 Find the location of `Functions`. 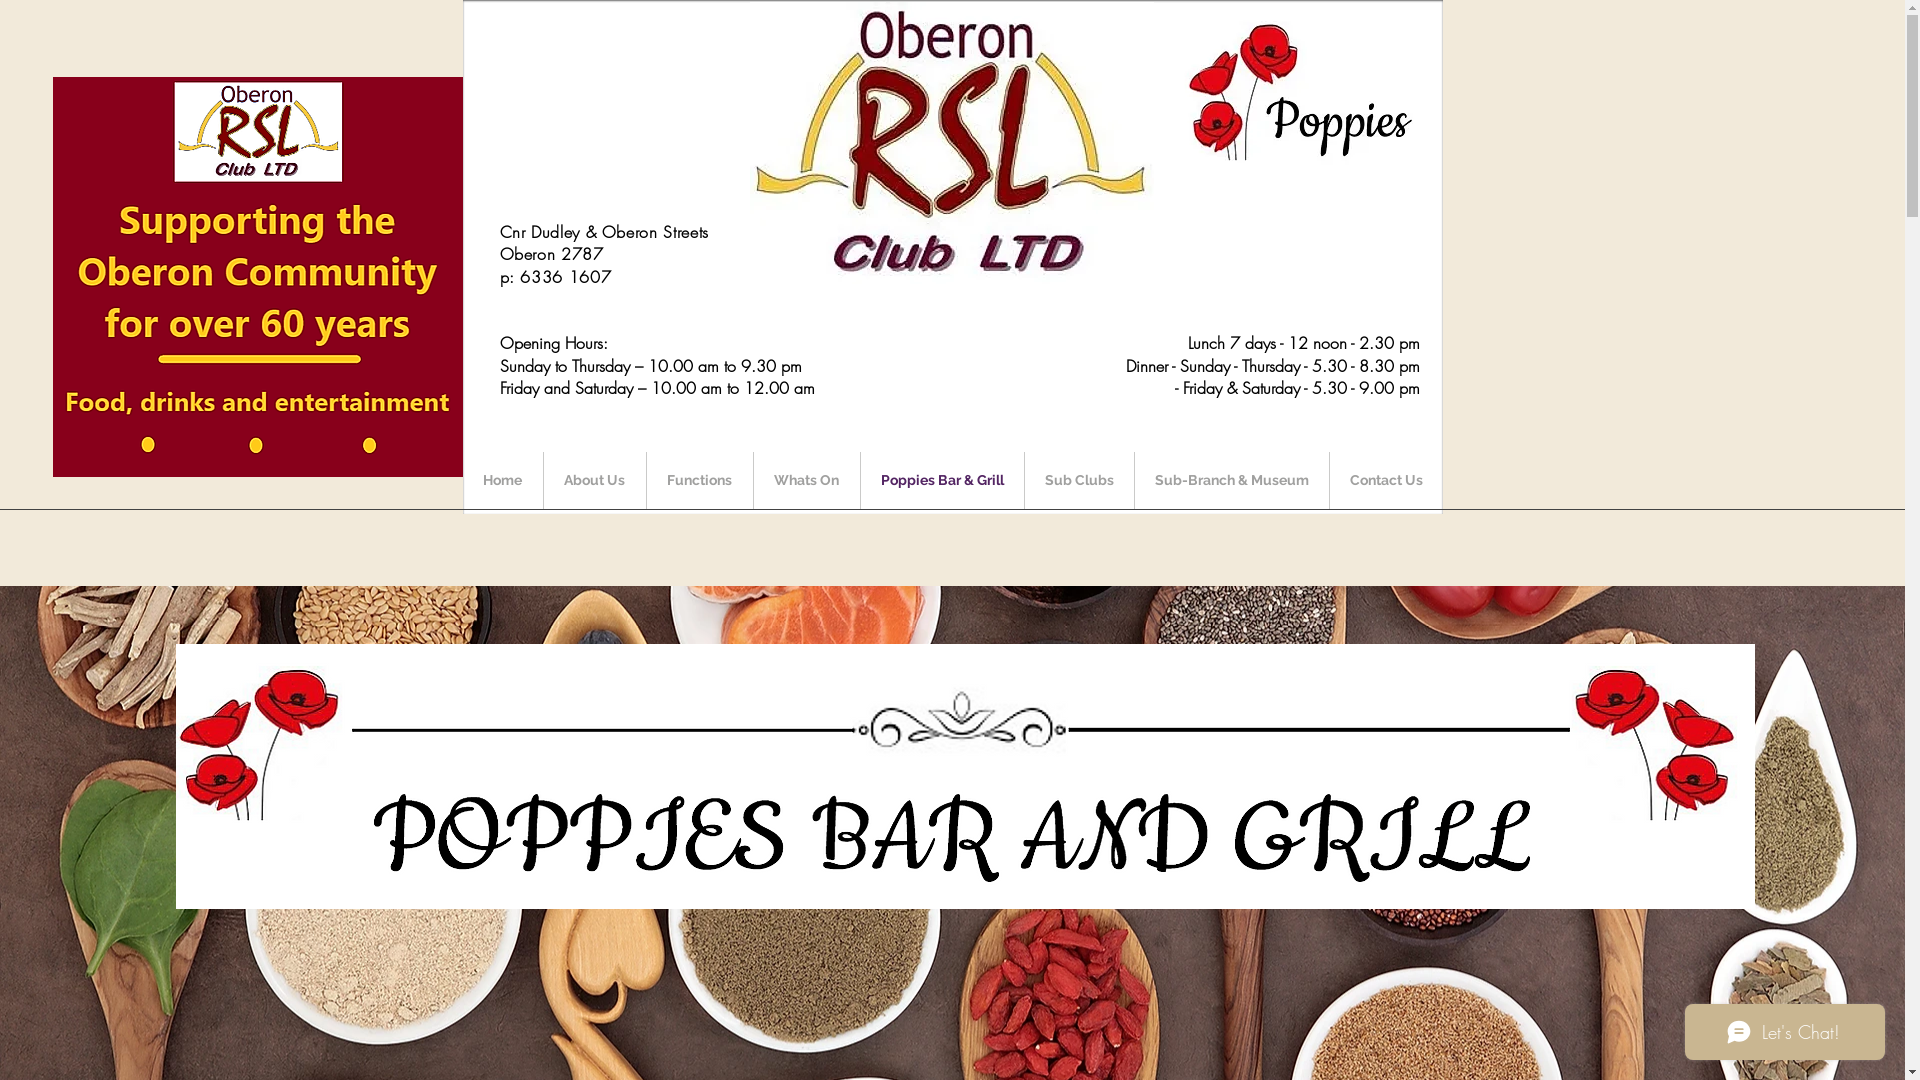

Functions is located at coordinates (699, 480).